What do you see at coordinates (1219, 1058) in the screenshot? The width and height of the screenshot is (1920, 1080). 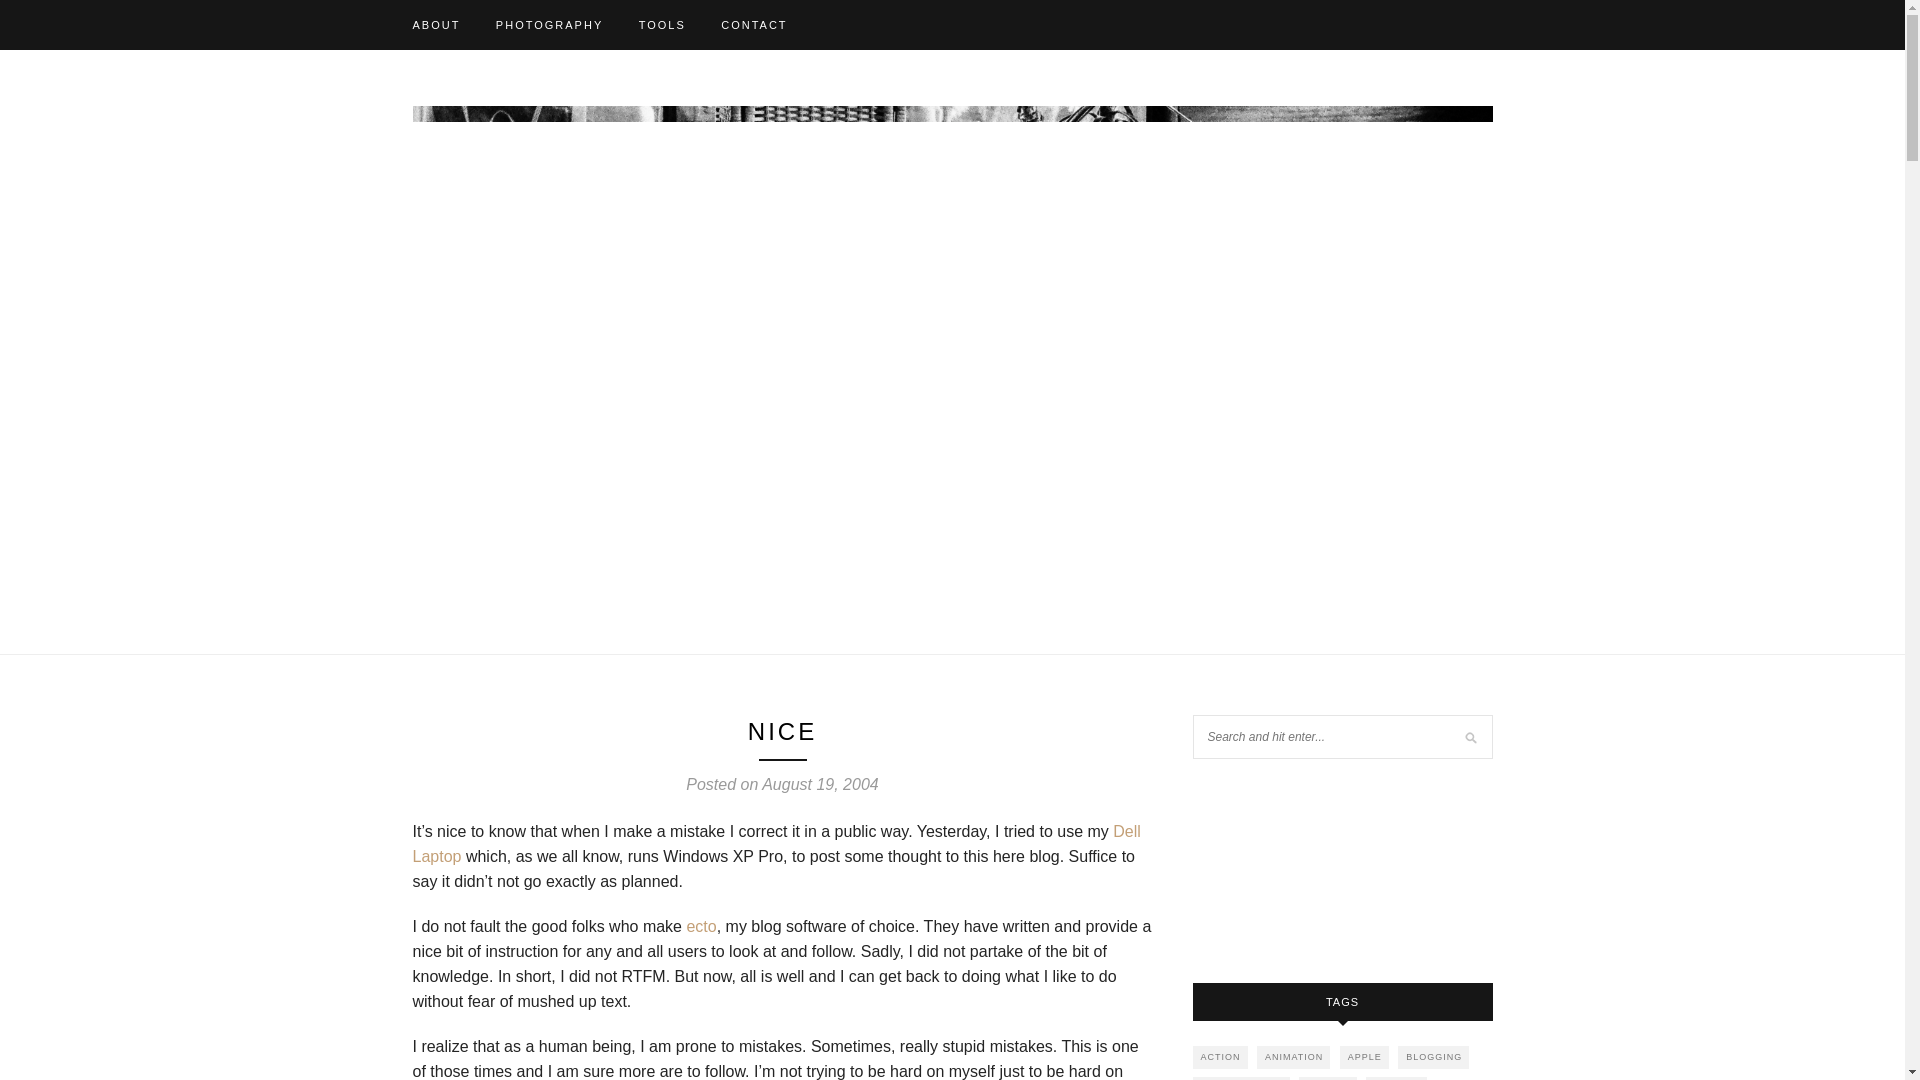 I see `ACTION` at bounding box center [1219, 1058].